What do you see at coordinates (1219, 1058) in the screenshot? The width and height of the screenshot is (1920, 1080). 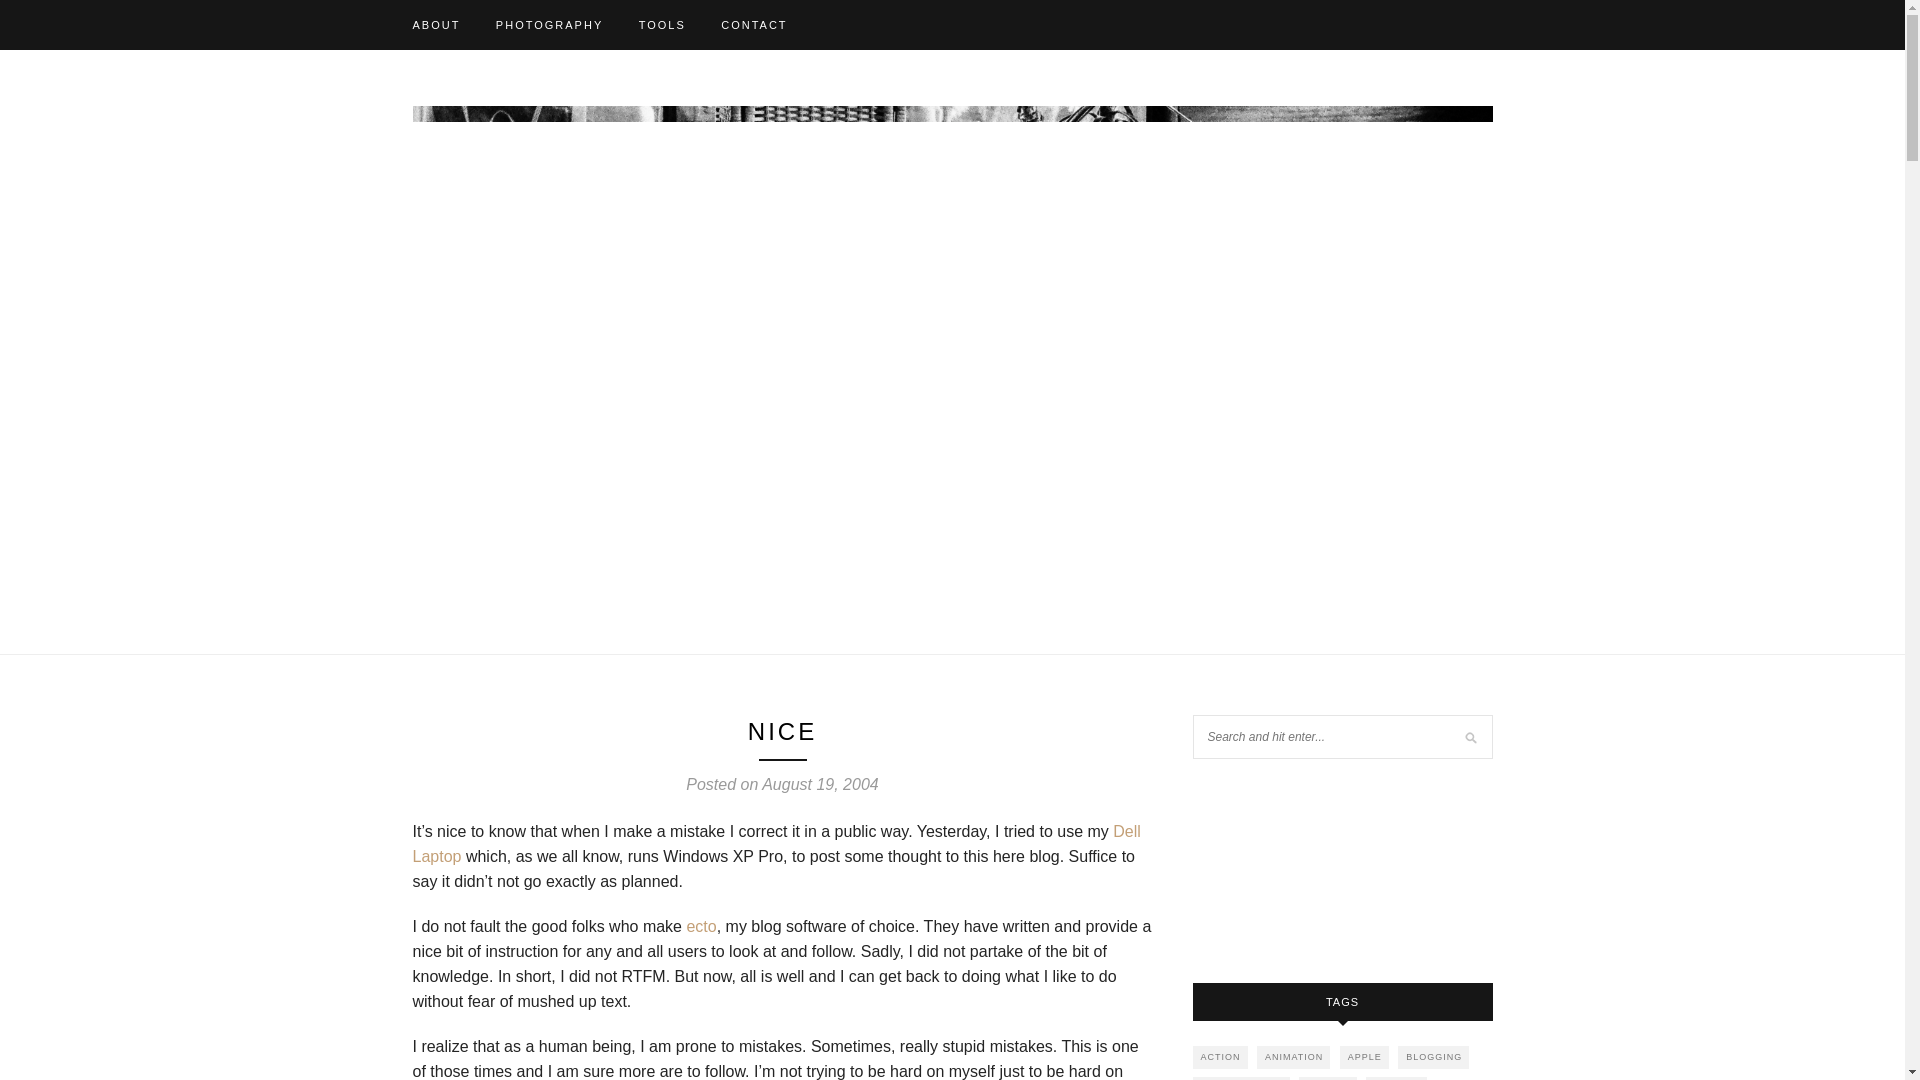 I see `ACTION` at bounding box center [1219, 1058].